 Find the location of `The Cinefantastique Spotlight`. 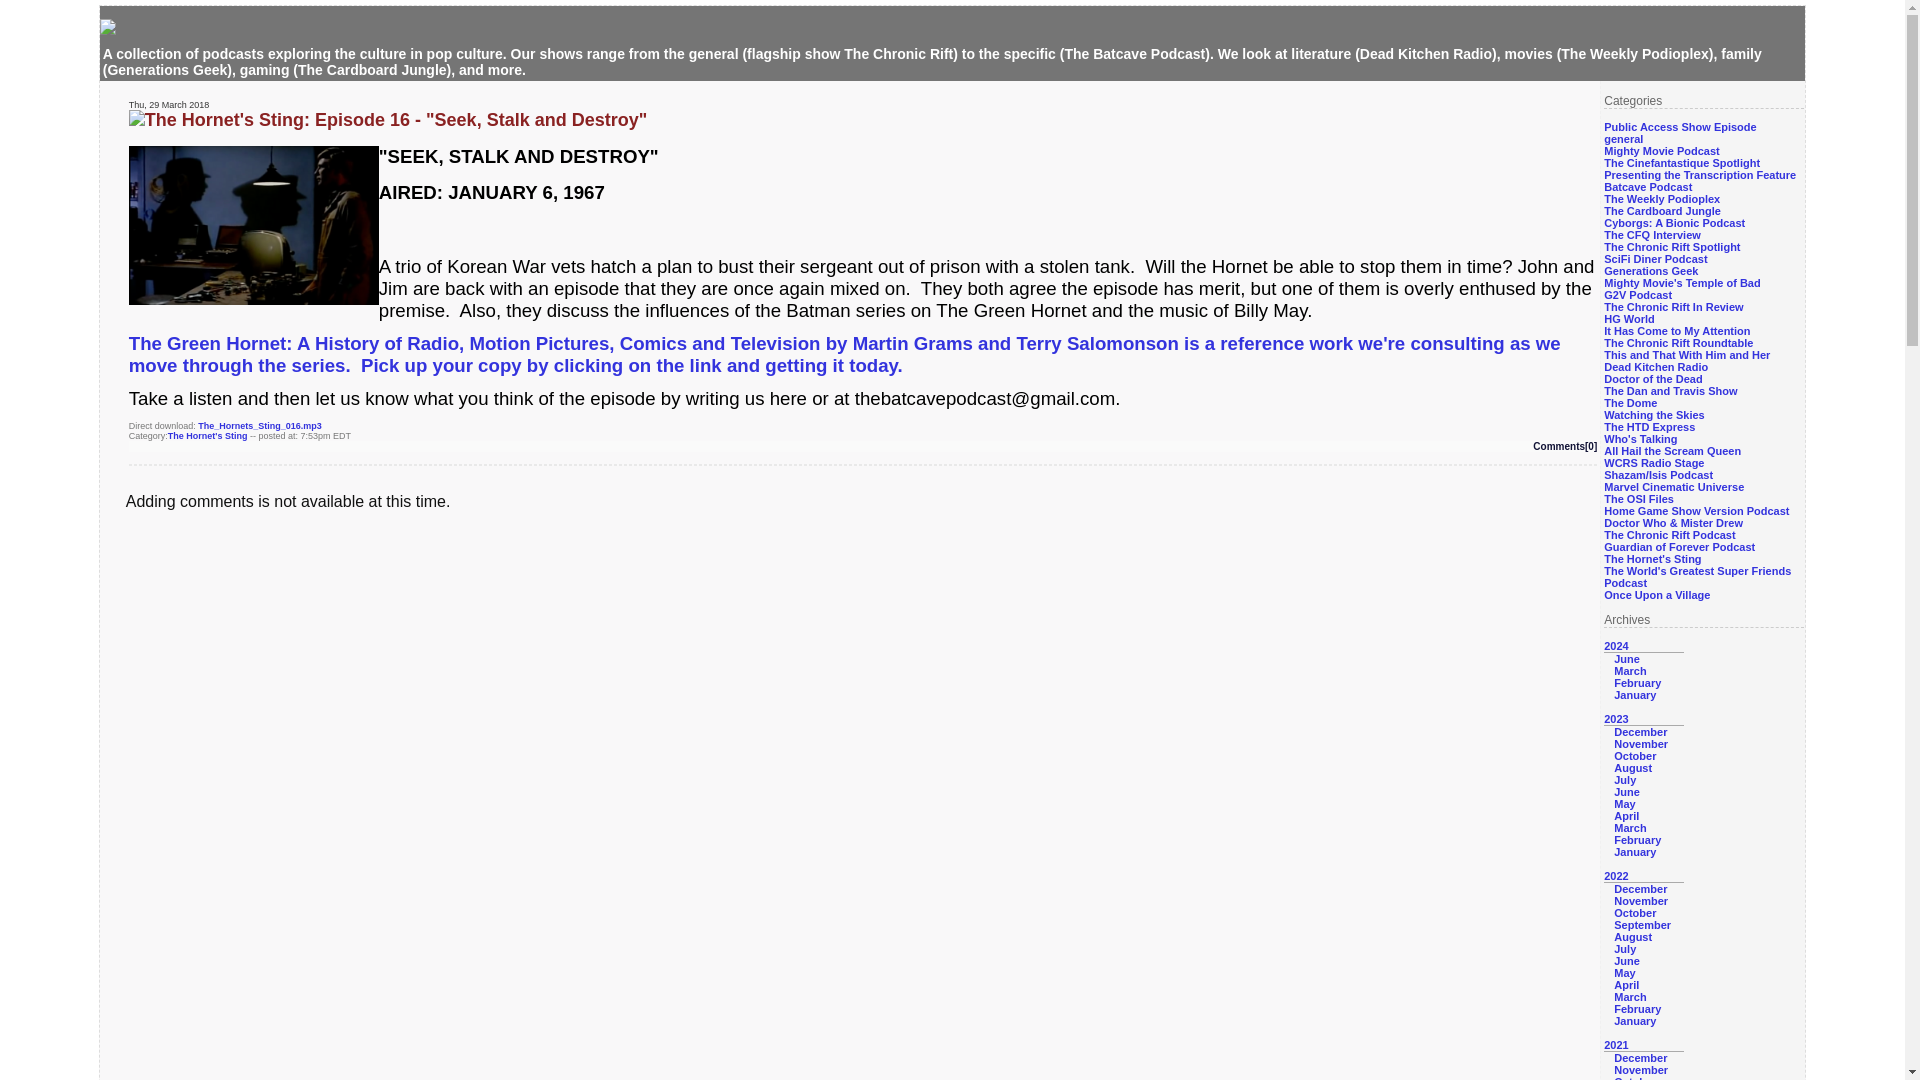

The Cinefantastique Spotlight is located at coordinates (1682, 162).